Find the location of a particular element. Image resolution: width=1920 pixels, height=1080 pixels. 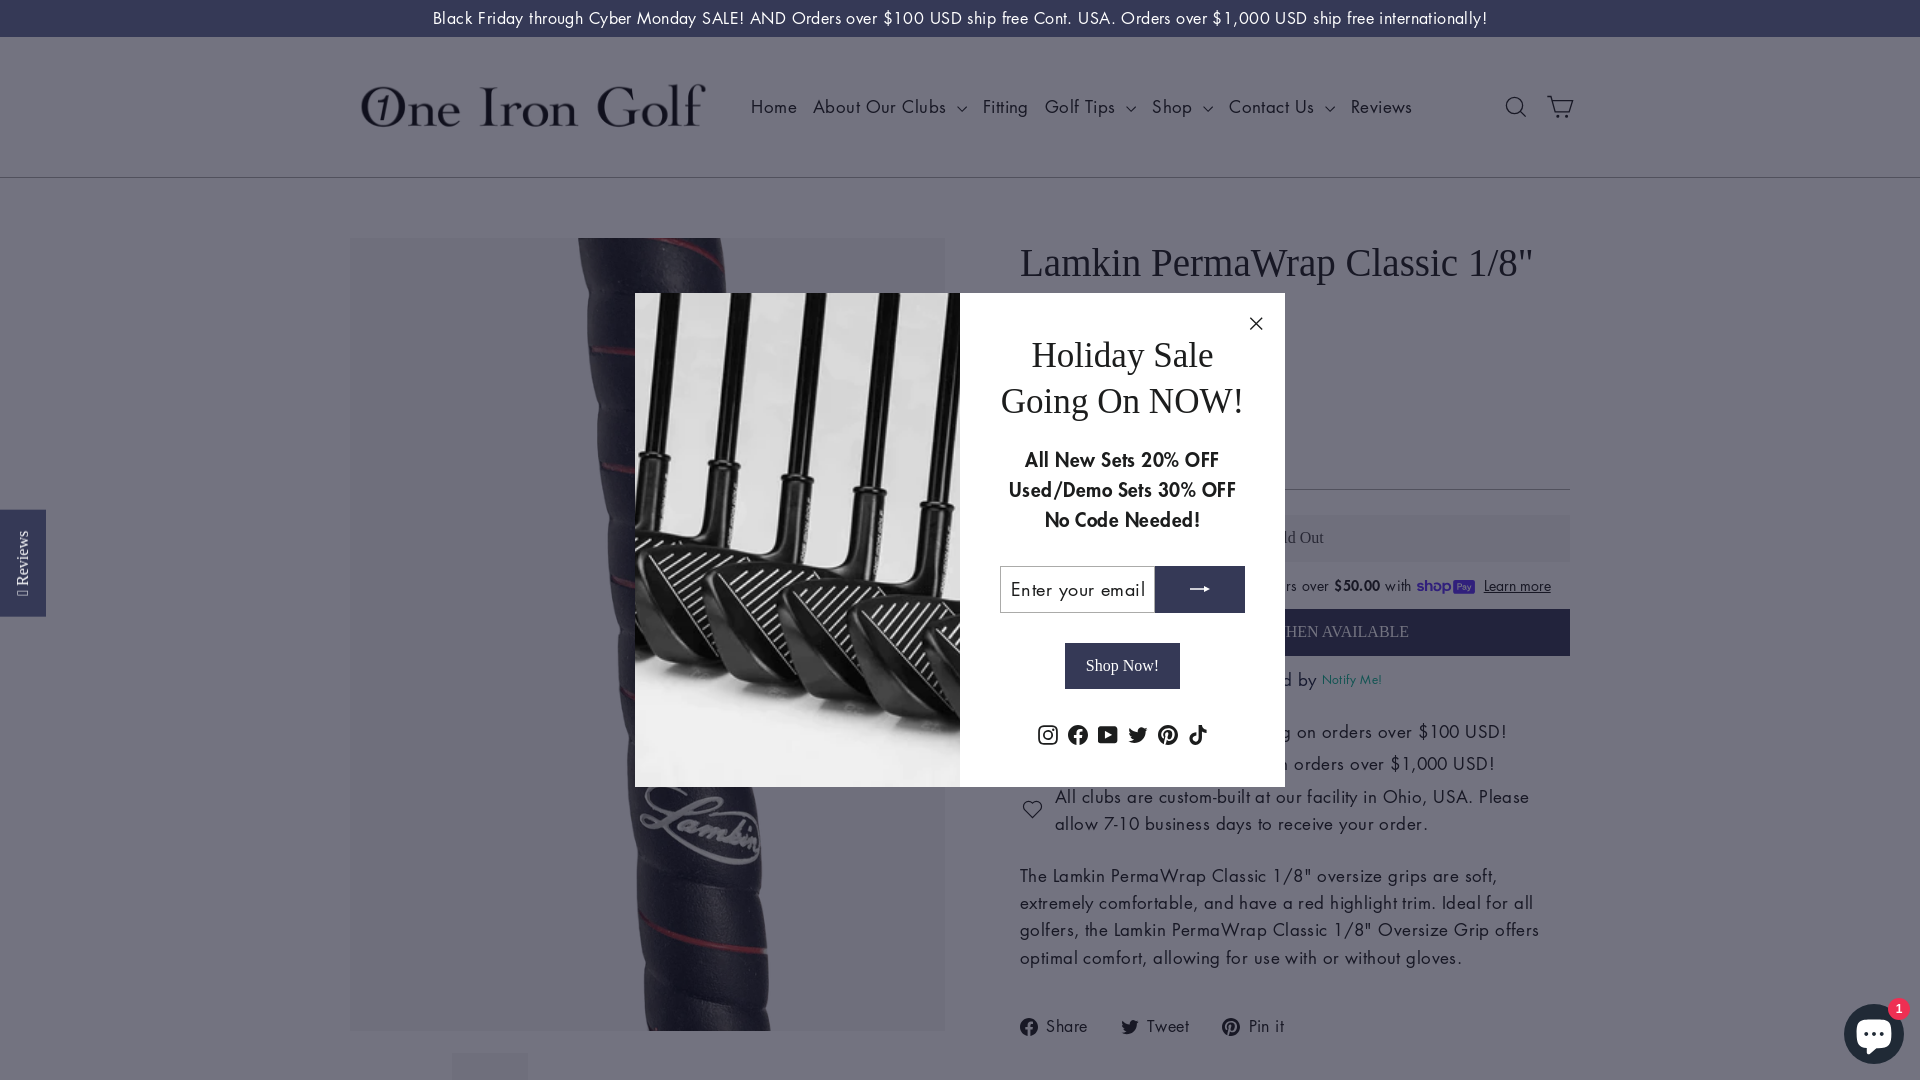

Shop is located at coordinates (1182, 106).